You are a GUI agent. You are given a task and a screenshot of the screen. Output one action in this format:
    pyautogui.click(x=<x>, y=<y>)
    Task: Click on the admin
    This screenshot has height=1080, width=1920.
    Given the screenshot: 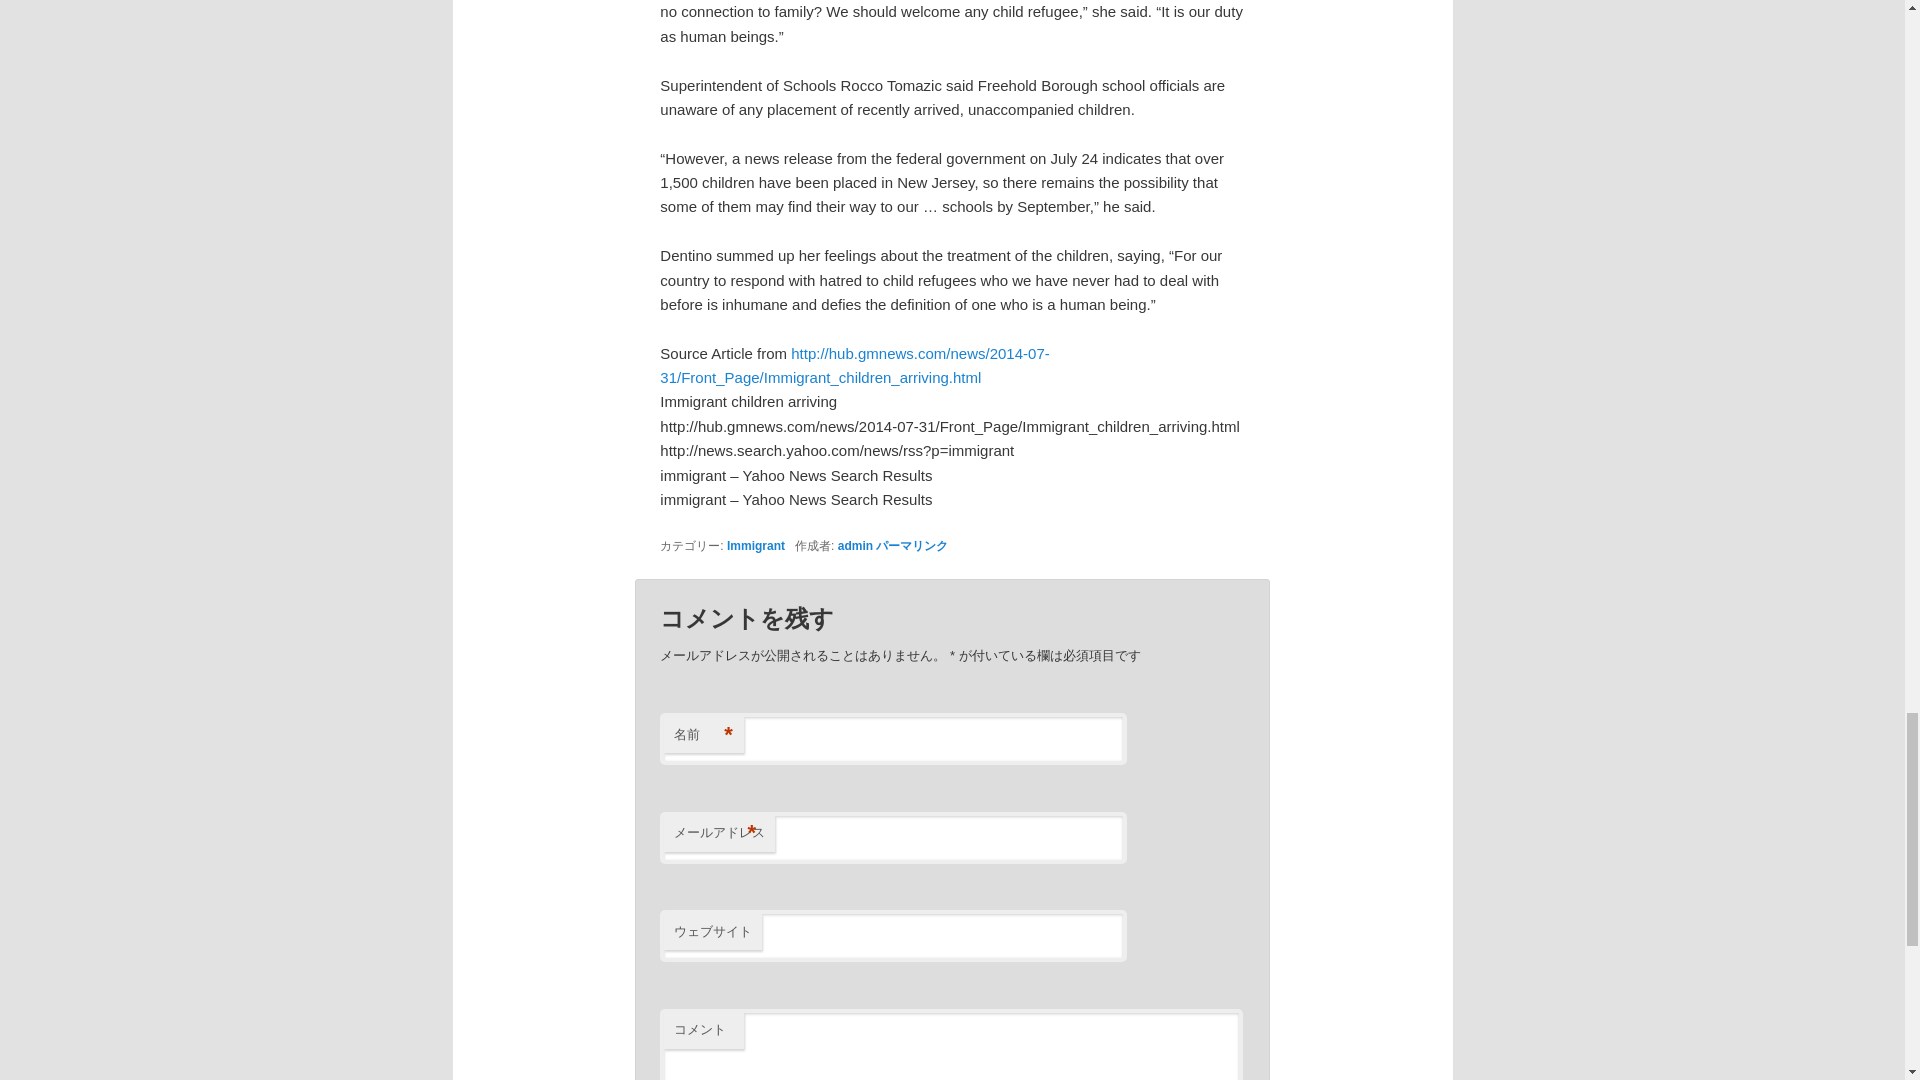 What is the action you would take?
    pyautogui.click(x=855, y=545)
    